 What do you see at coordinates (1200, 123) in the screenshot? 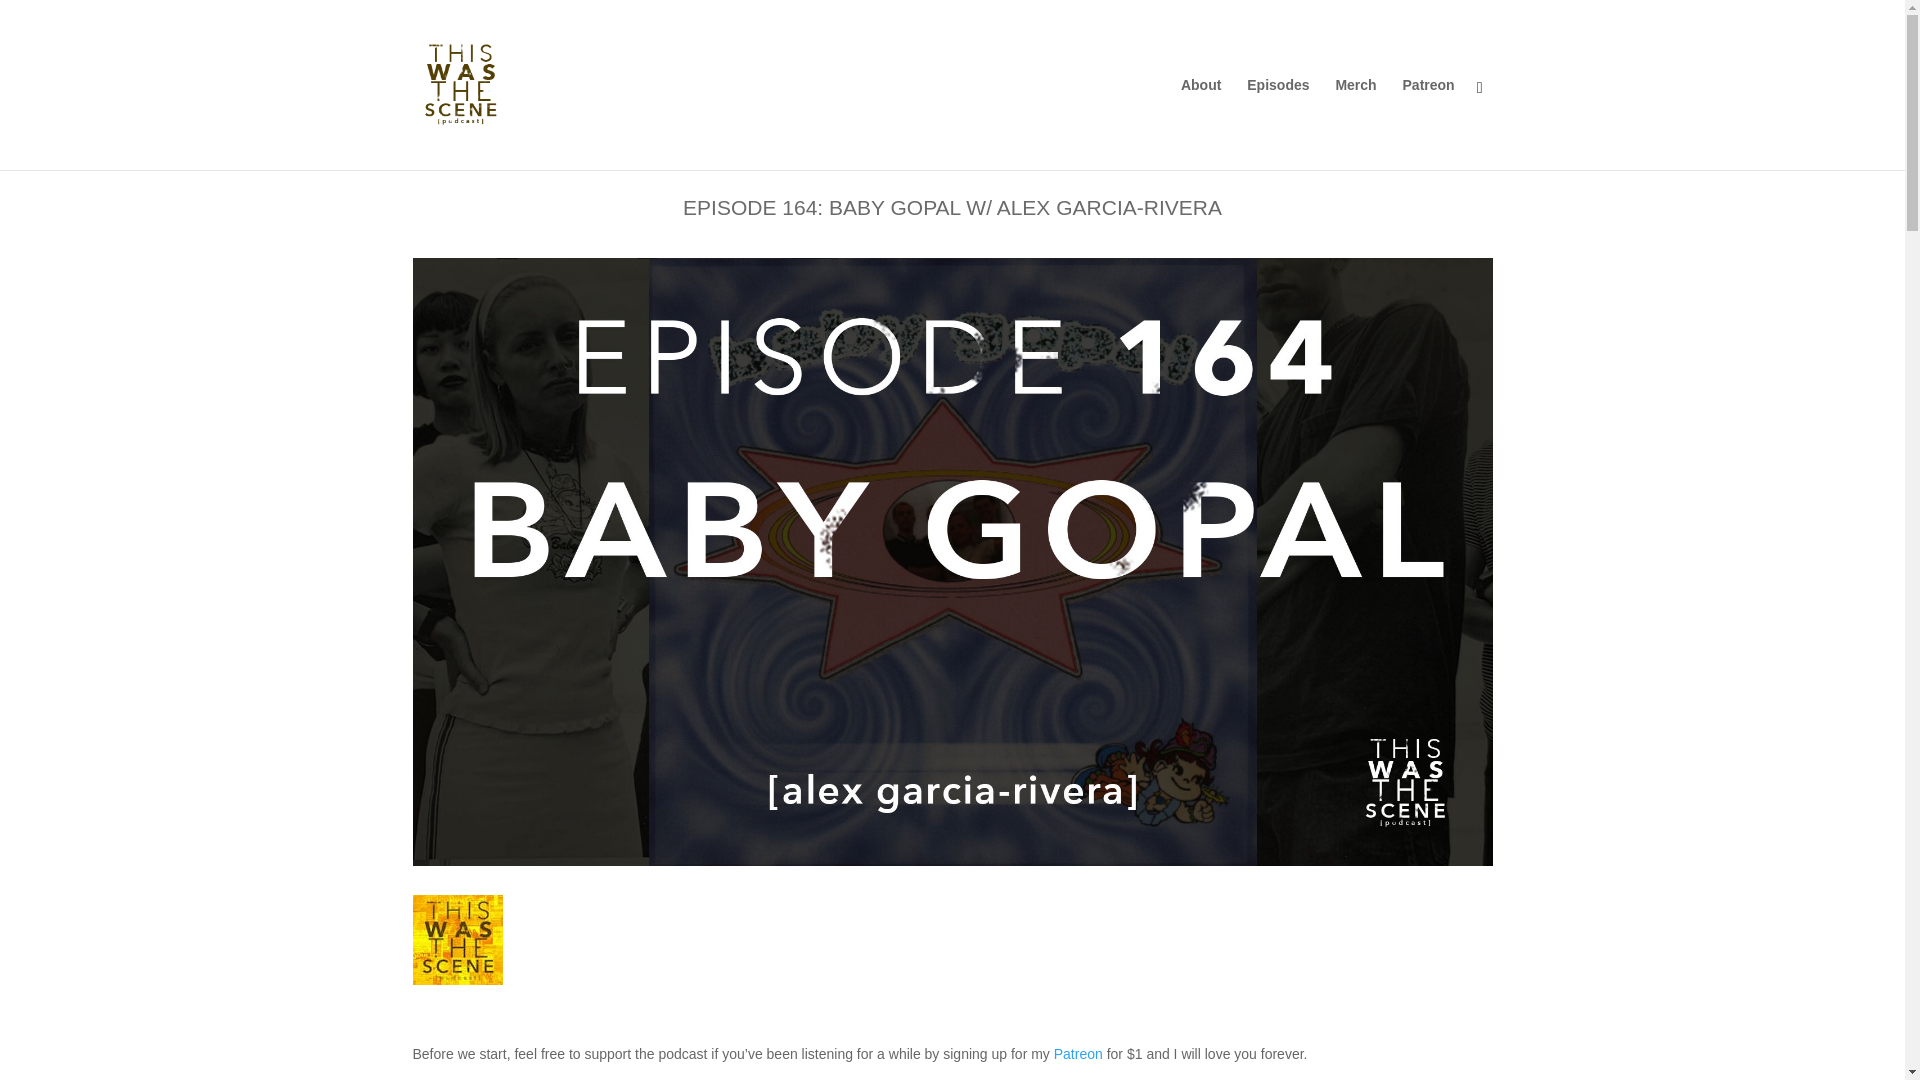
I see `About` at bounding box center [1200, 123].